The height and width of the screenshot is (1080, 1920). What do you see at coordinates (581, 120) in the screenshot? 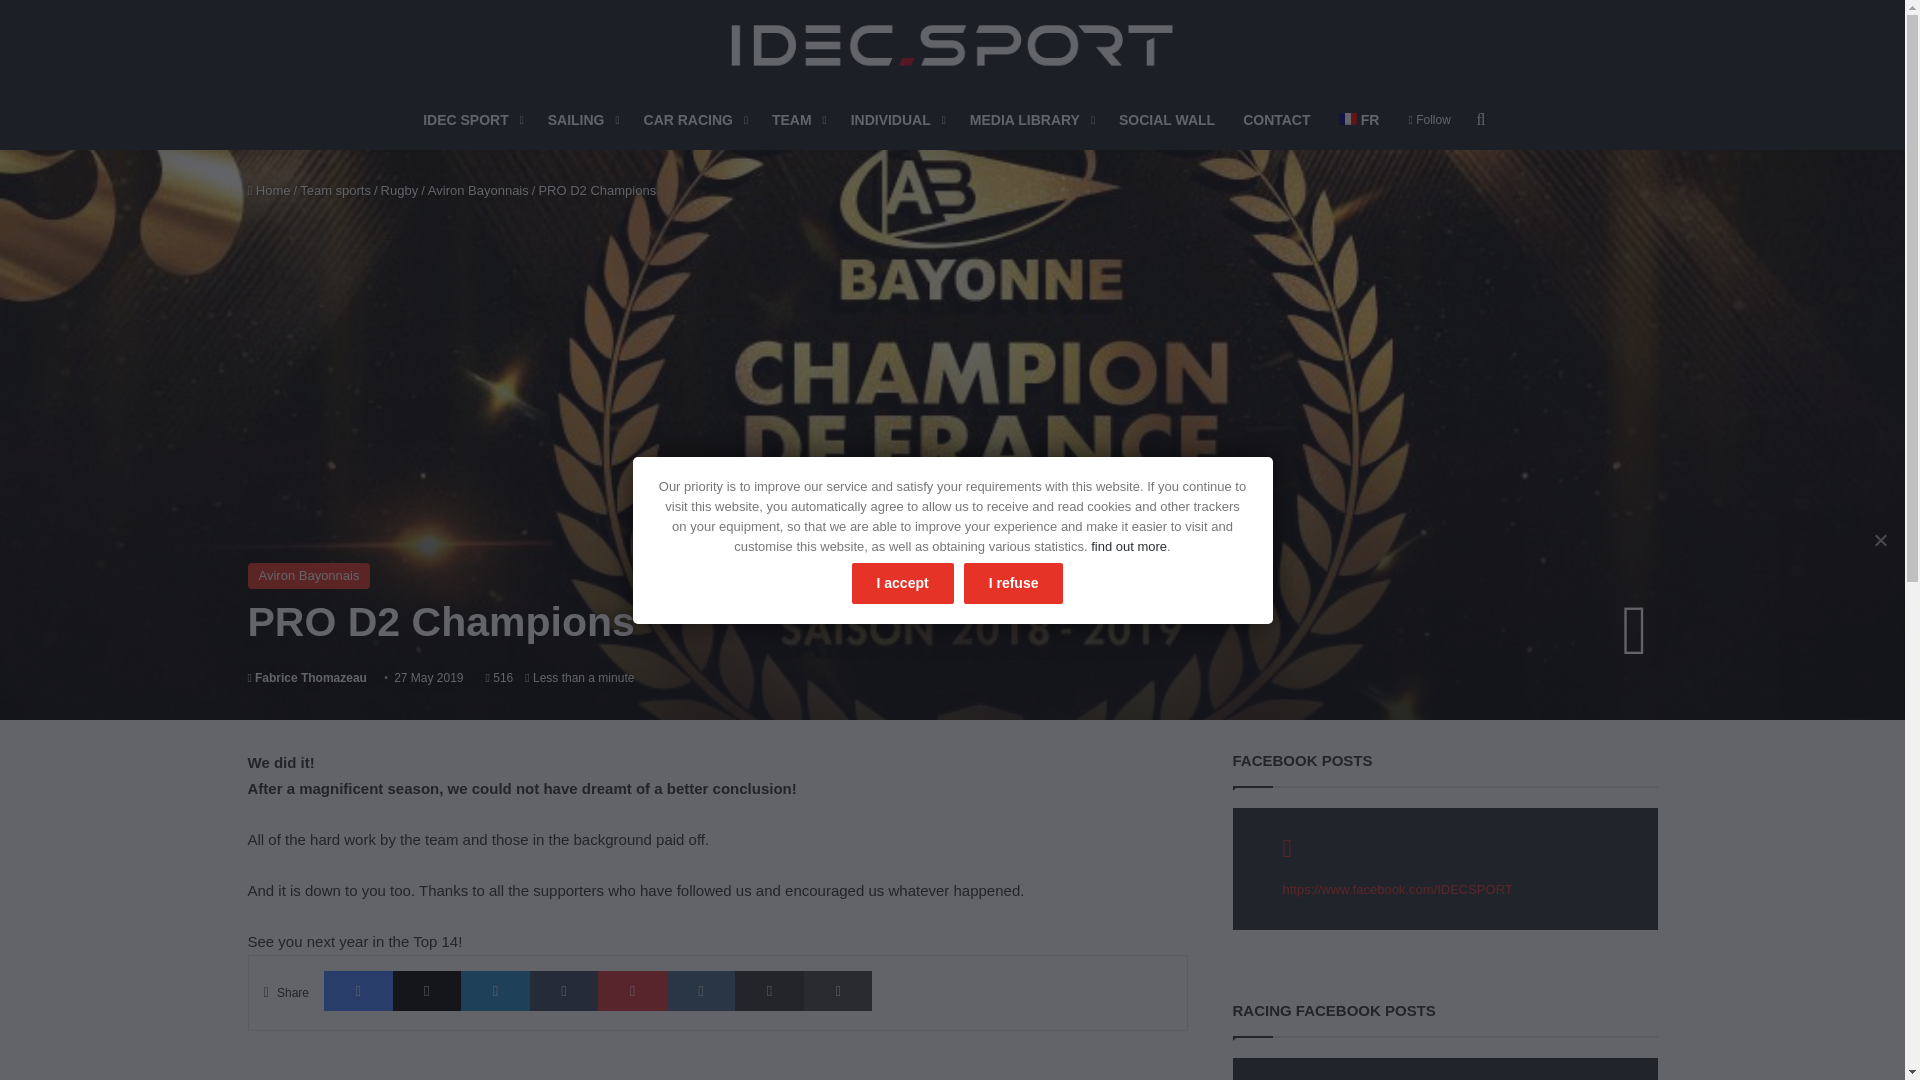
I see `SAILING` at bounding box center [581, 120].